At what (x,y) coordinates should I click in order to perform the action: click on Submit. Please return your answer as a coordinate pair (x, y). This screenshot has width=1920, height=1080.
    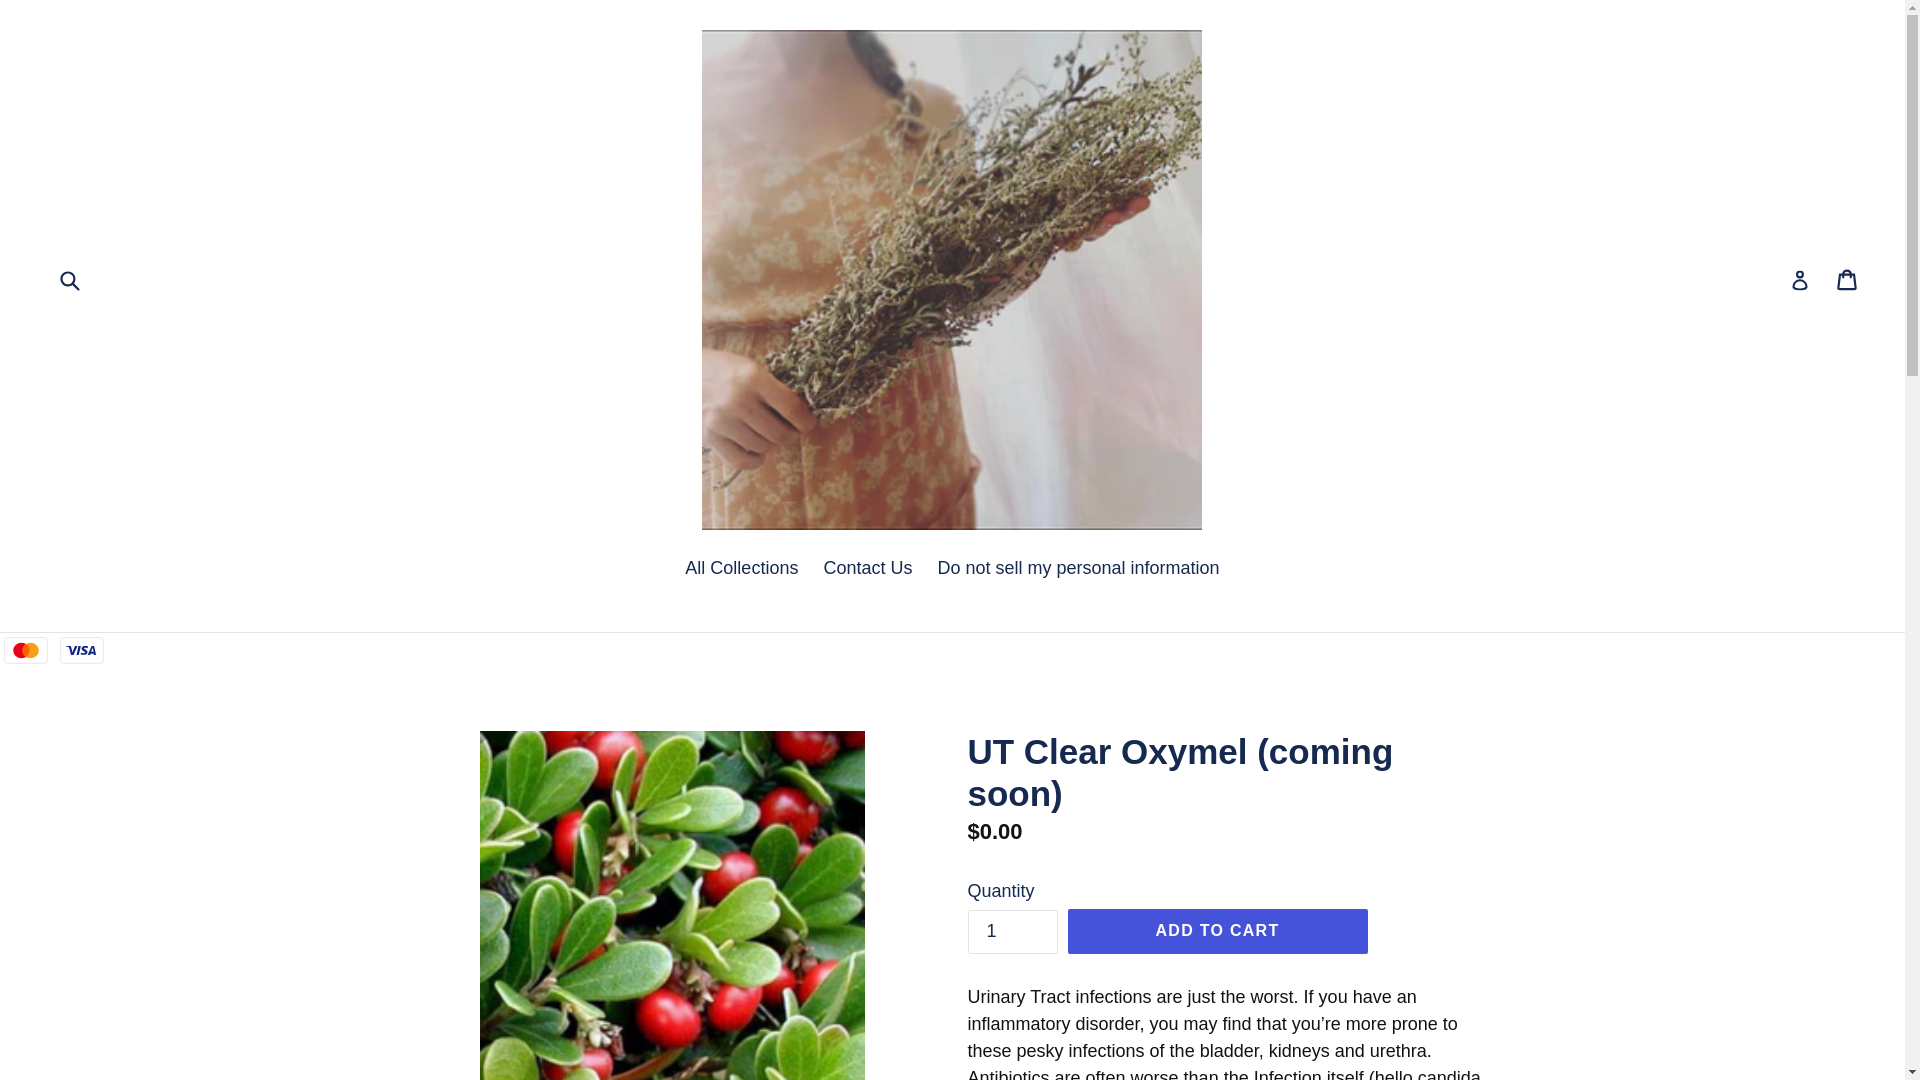
    Looking at the image, I should click on (68, 280).